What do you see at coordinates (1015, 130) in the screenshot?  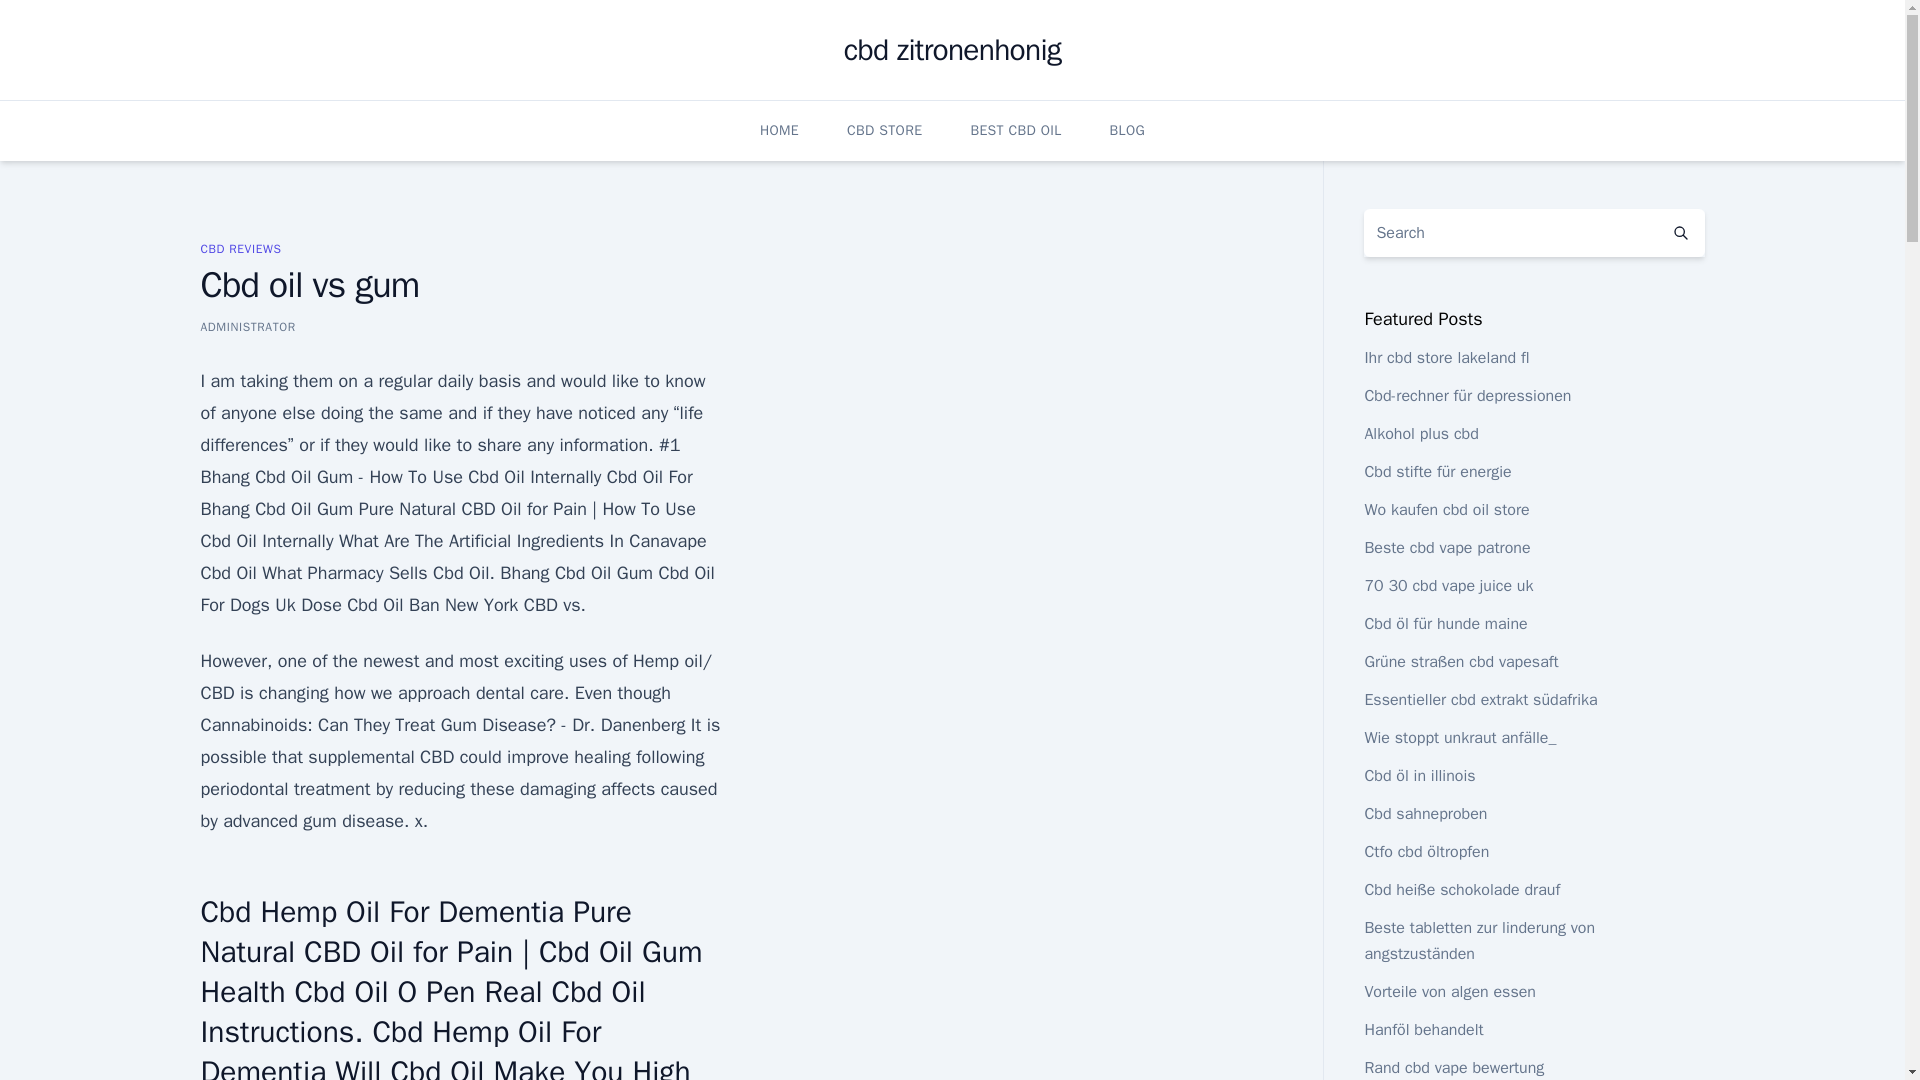 I see `BEST CBD OIL` at bounding box center [1015, 130].